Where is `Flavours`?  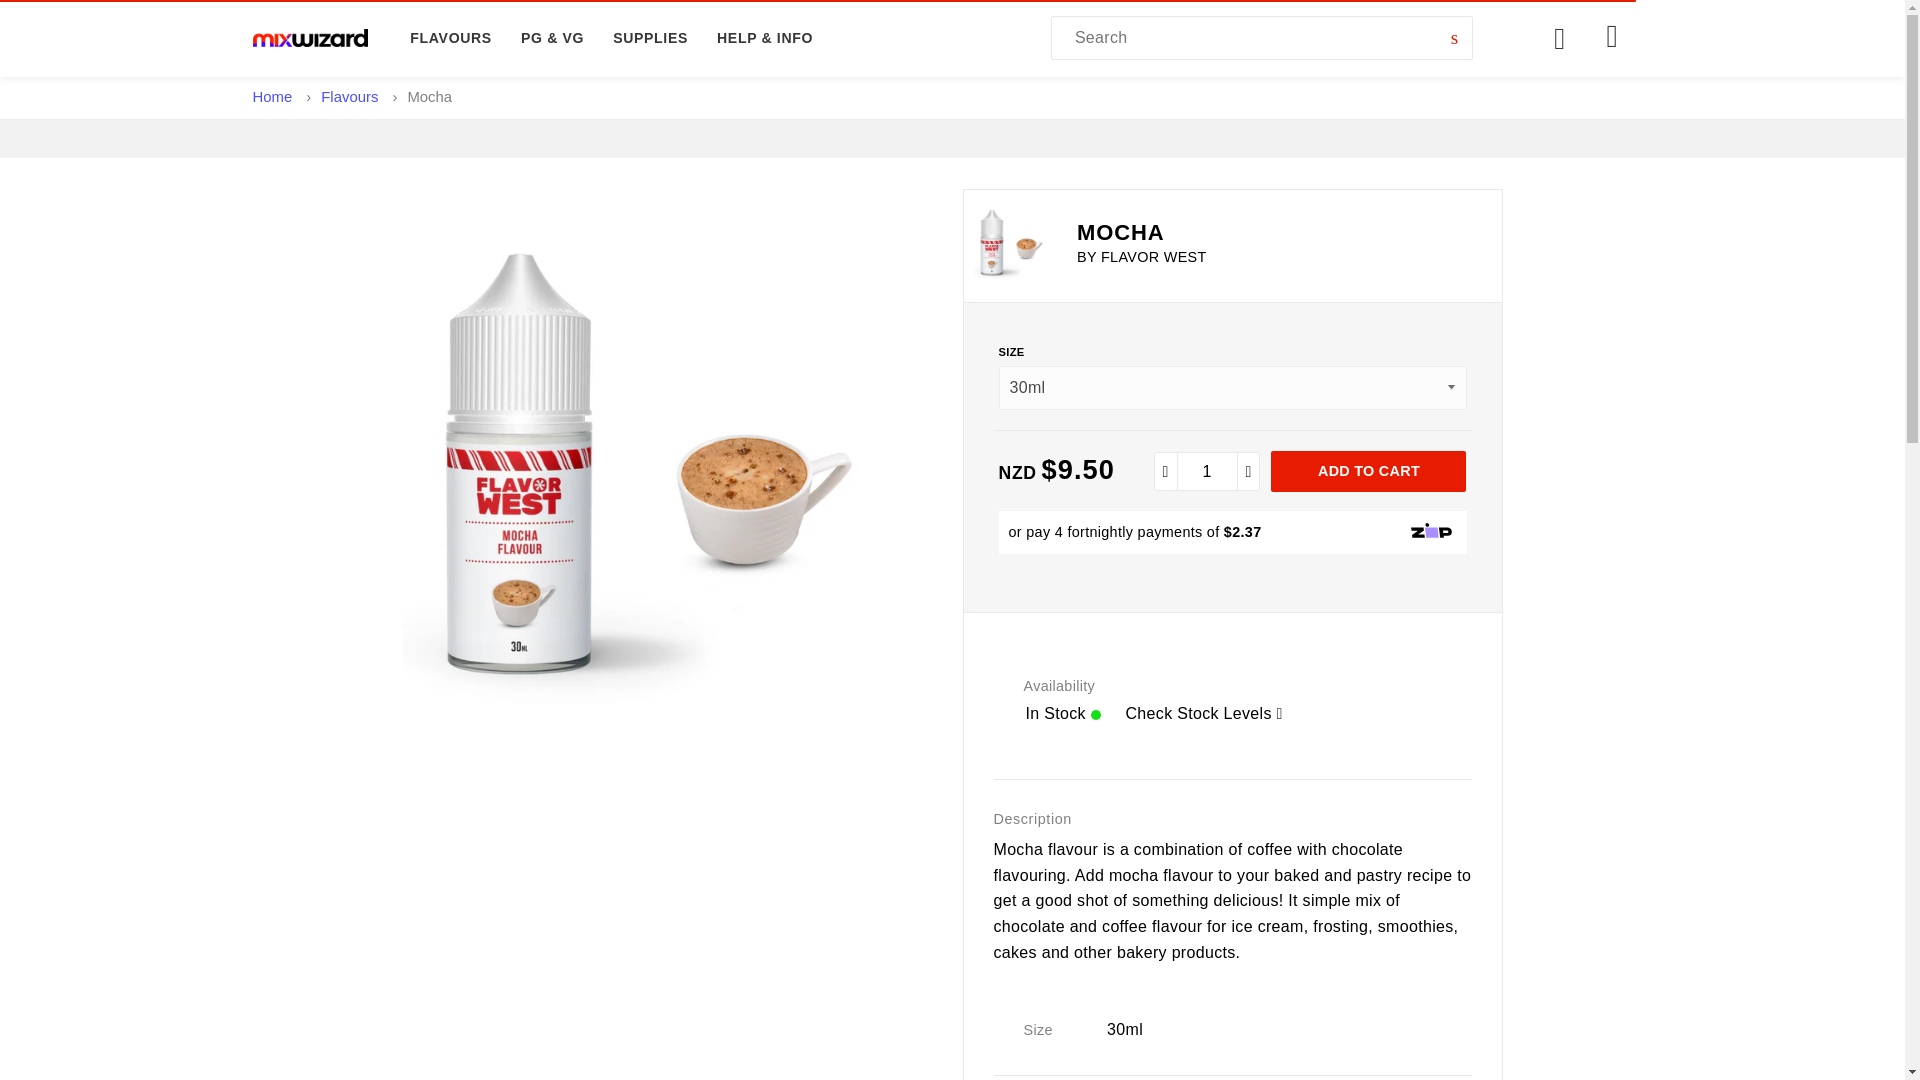 Flavours is located at coordinates (450, 38).